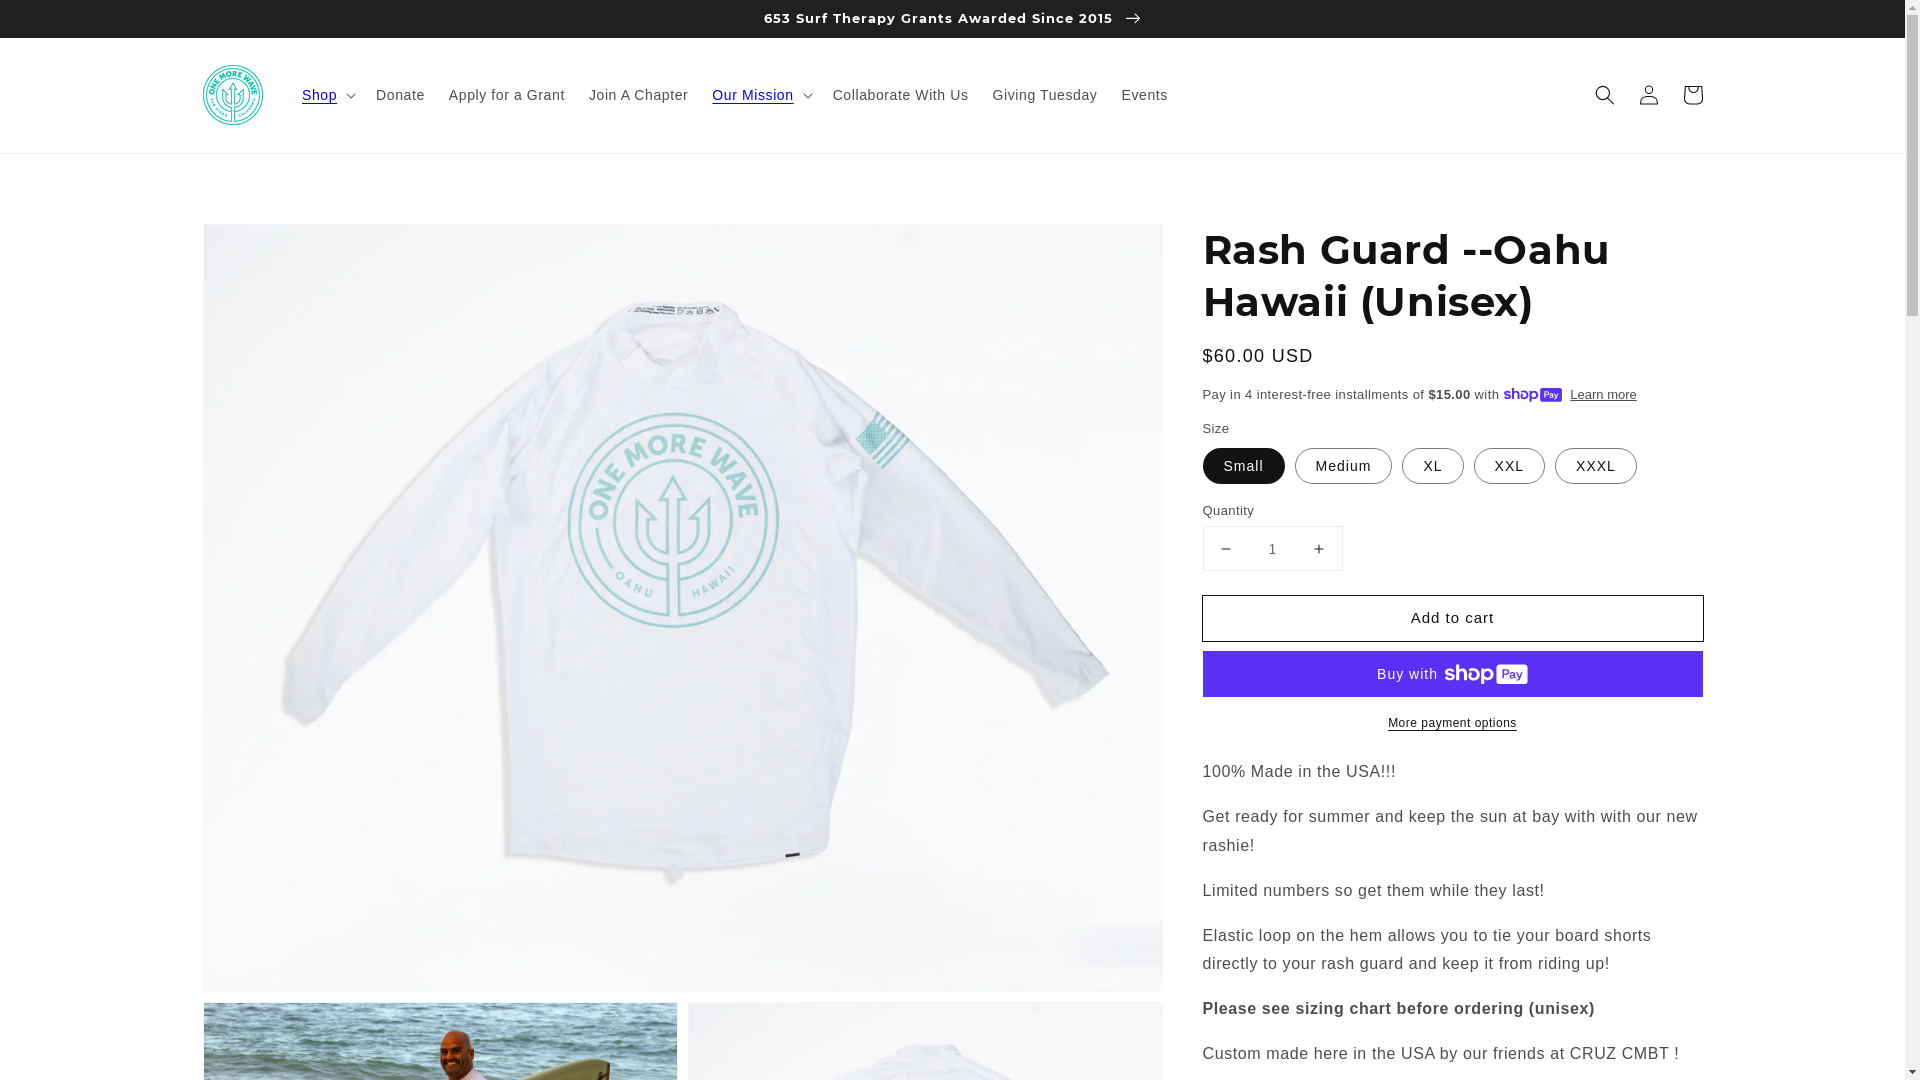  Describe the element at coordinates (1046, 95) in the screenshot. I see `Giving Tuesday` at that location.